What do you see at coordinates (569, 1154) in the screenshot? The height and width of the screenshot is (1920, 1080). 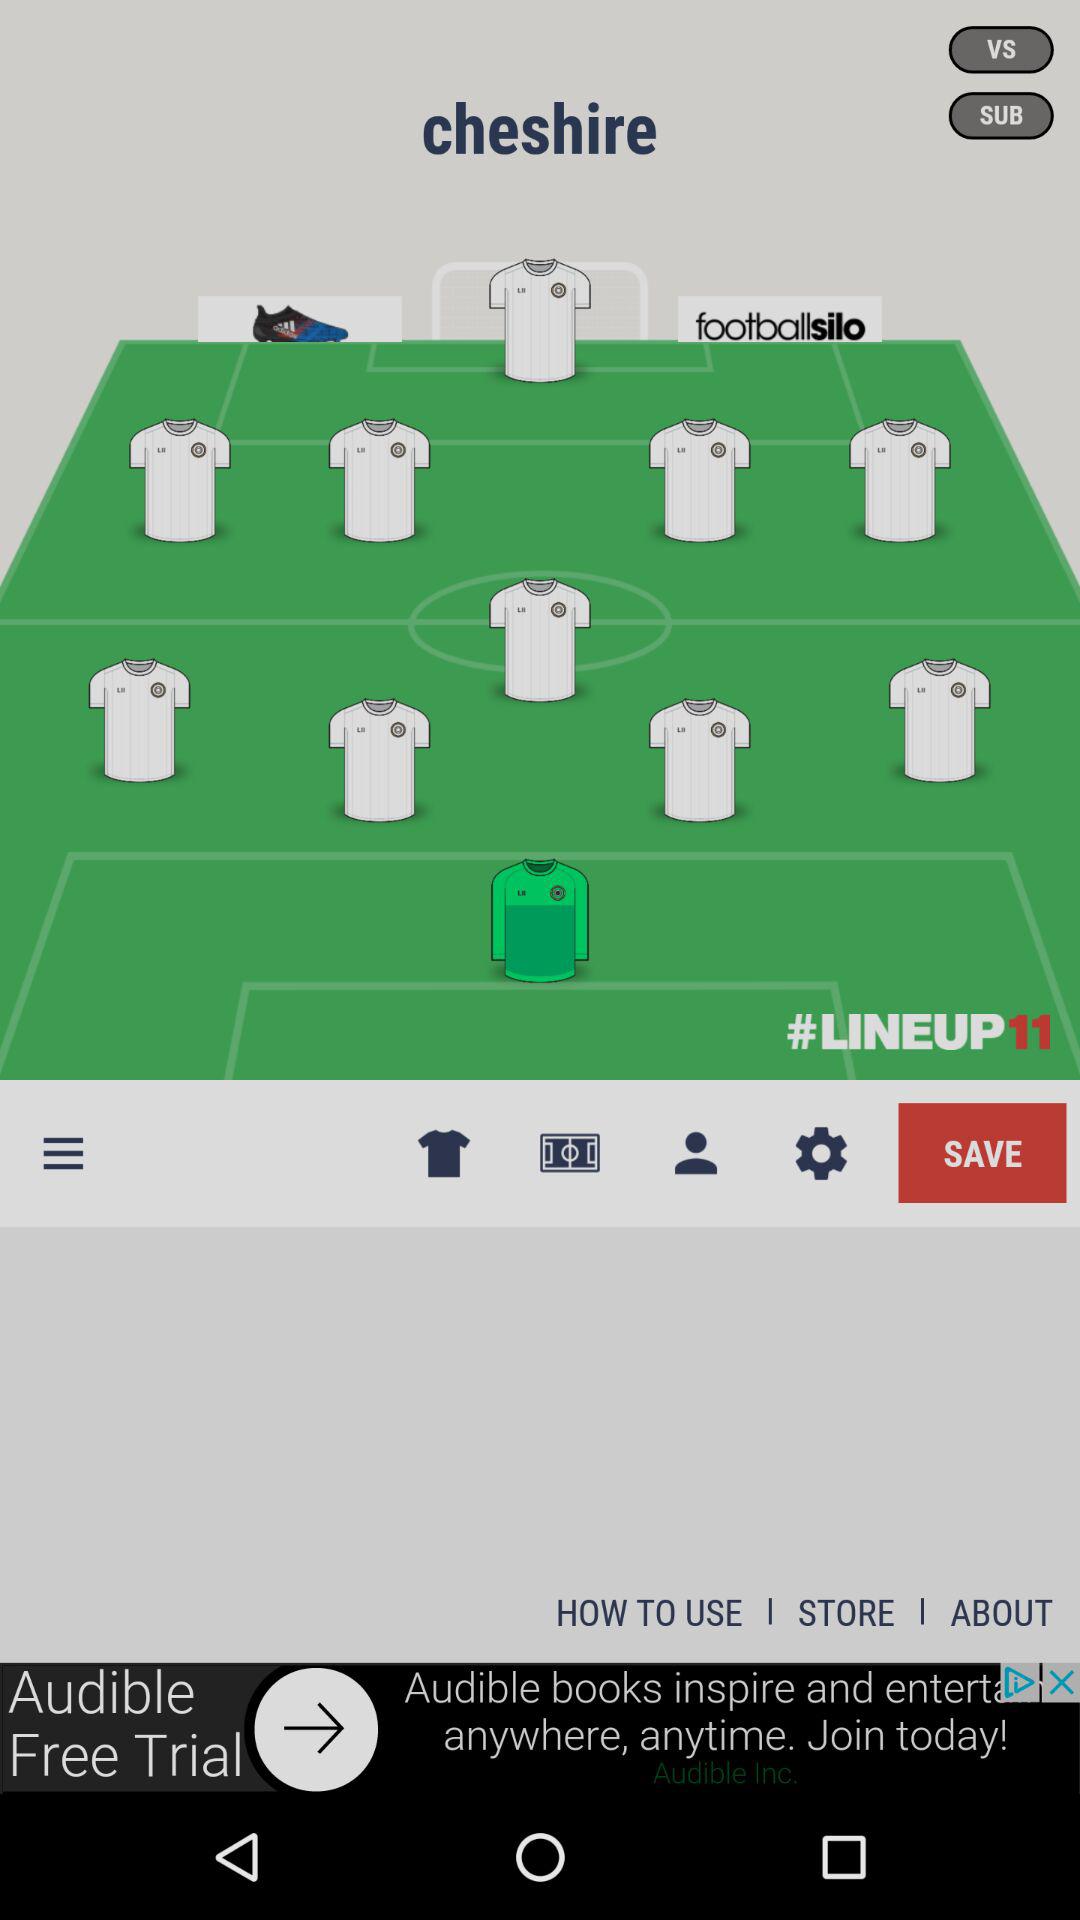 I see `click on the icon which is to the left side of the contact icon` at bounding box center [569, 1154].